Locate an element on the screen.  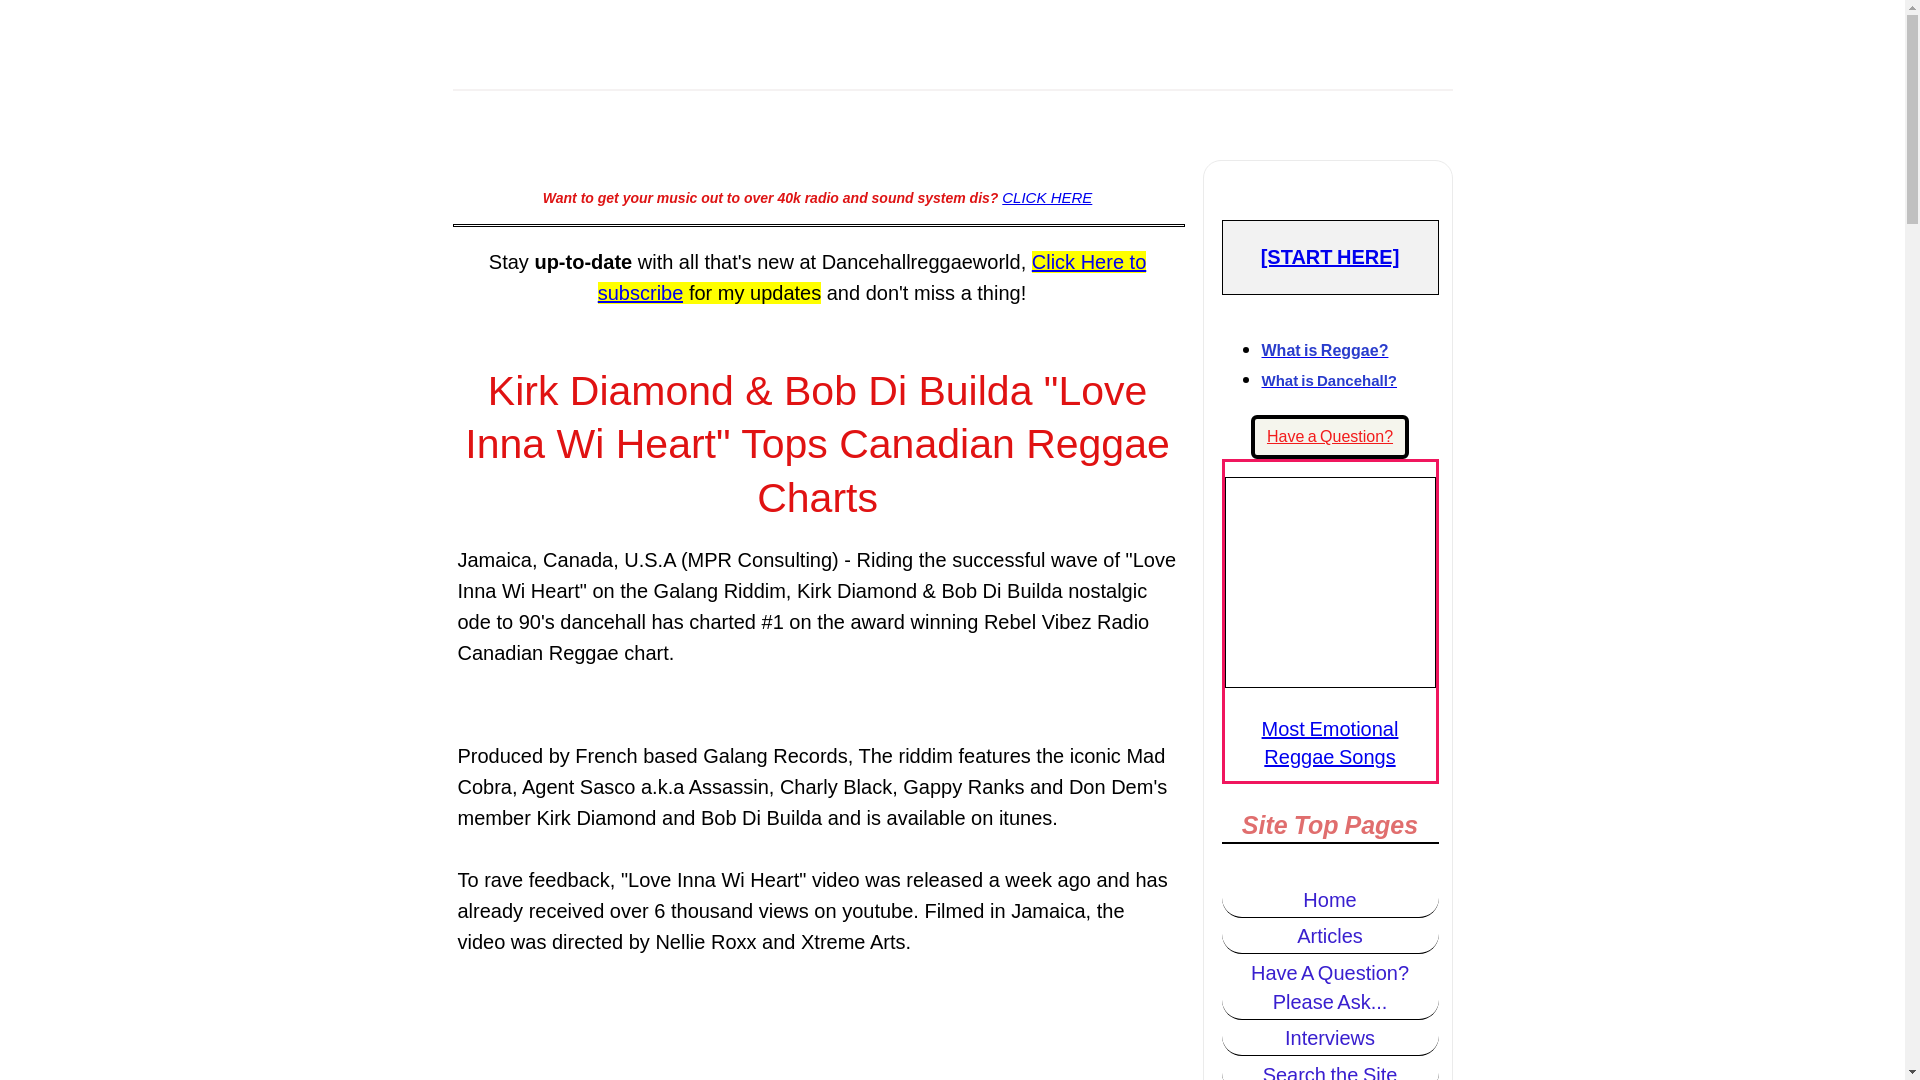
CLICK HERE is located at coordinates (1047, 198).